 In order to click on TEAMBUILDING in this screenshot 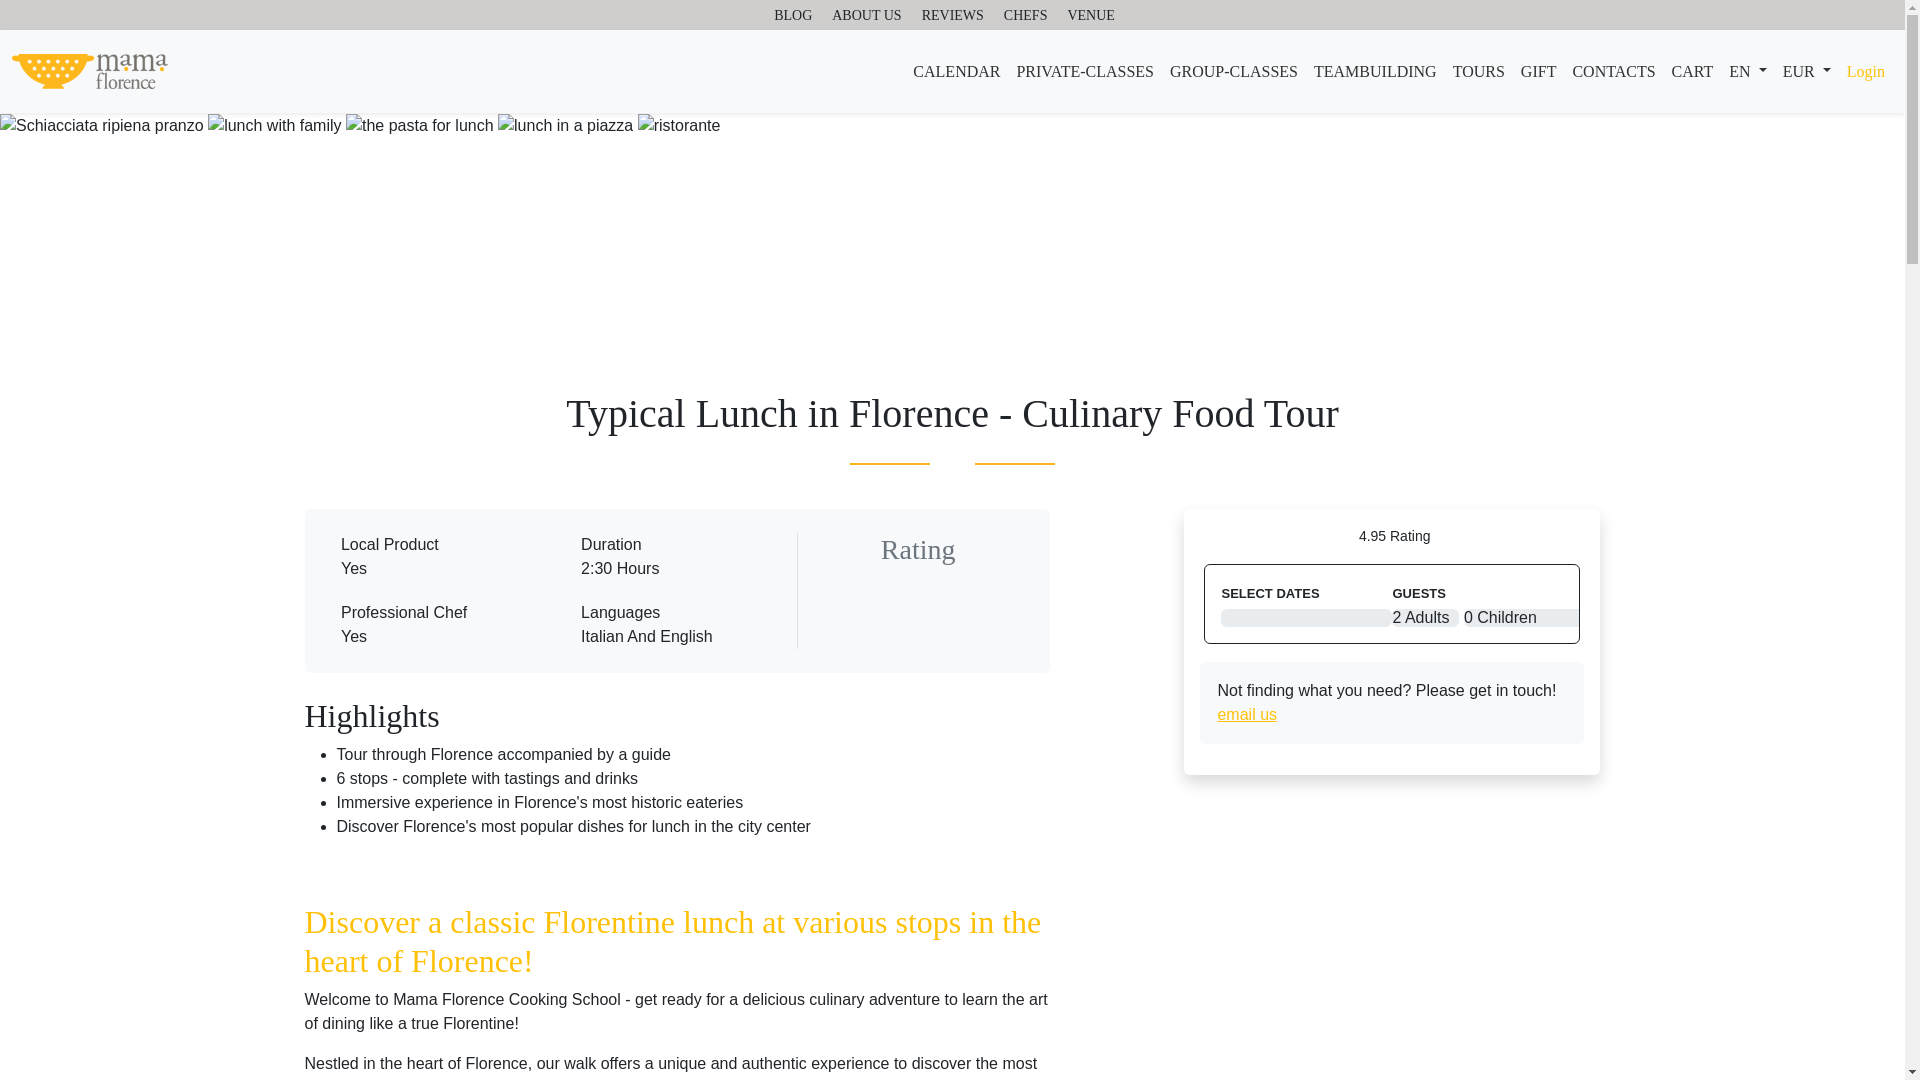, I will do `click(1375, 71)`.